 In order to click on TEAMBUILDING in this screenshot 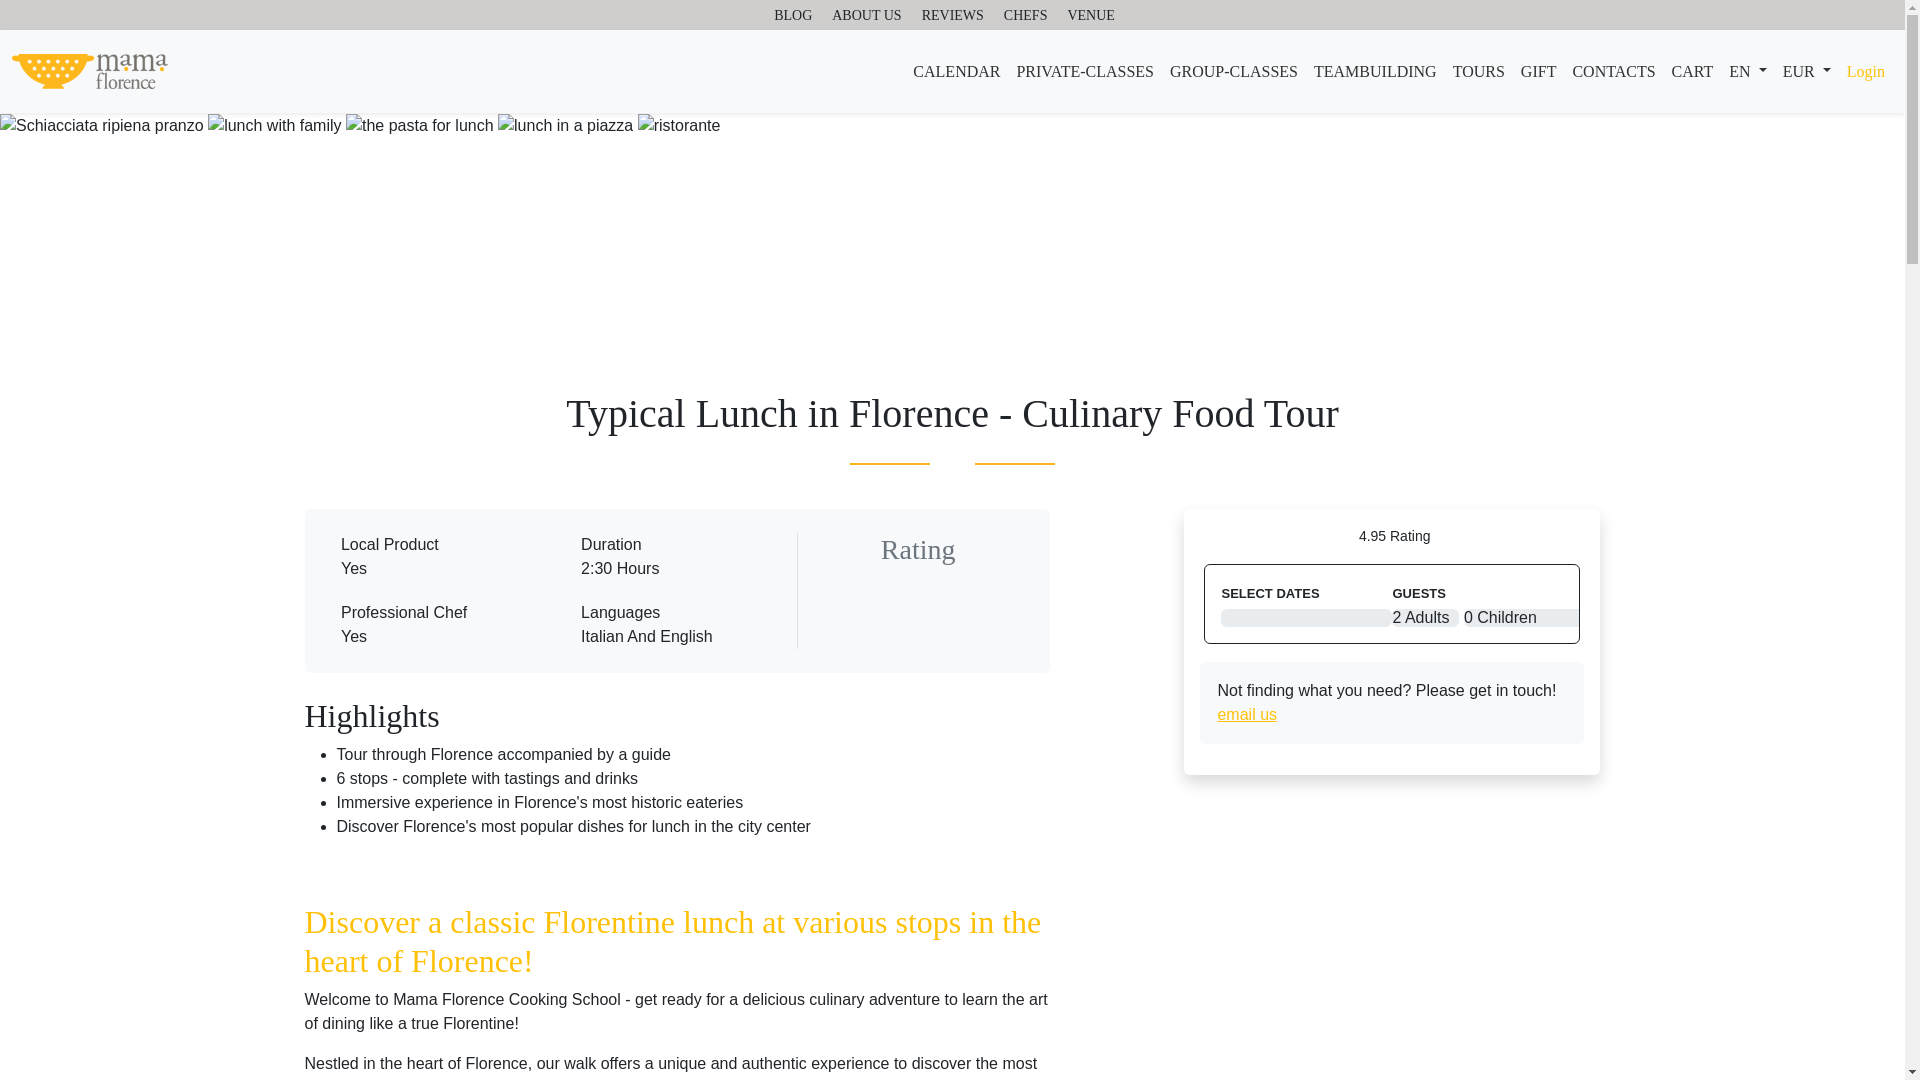, I will do `click(1375, 71)`.